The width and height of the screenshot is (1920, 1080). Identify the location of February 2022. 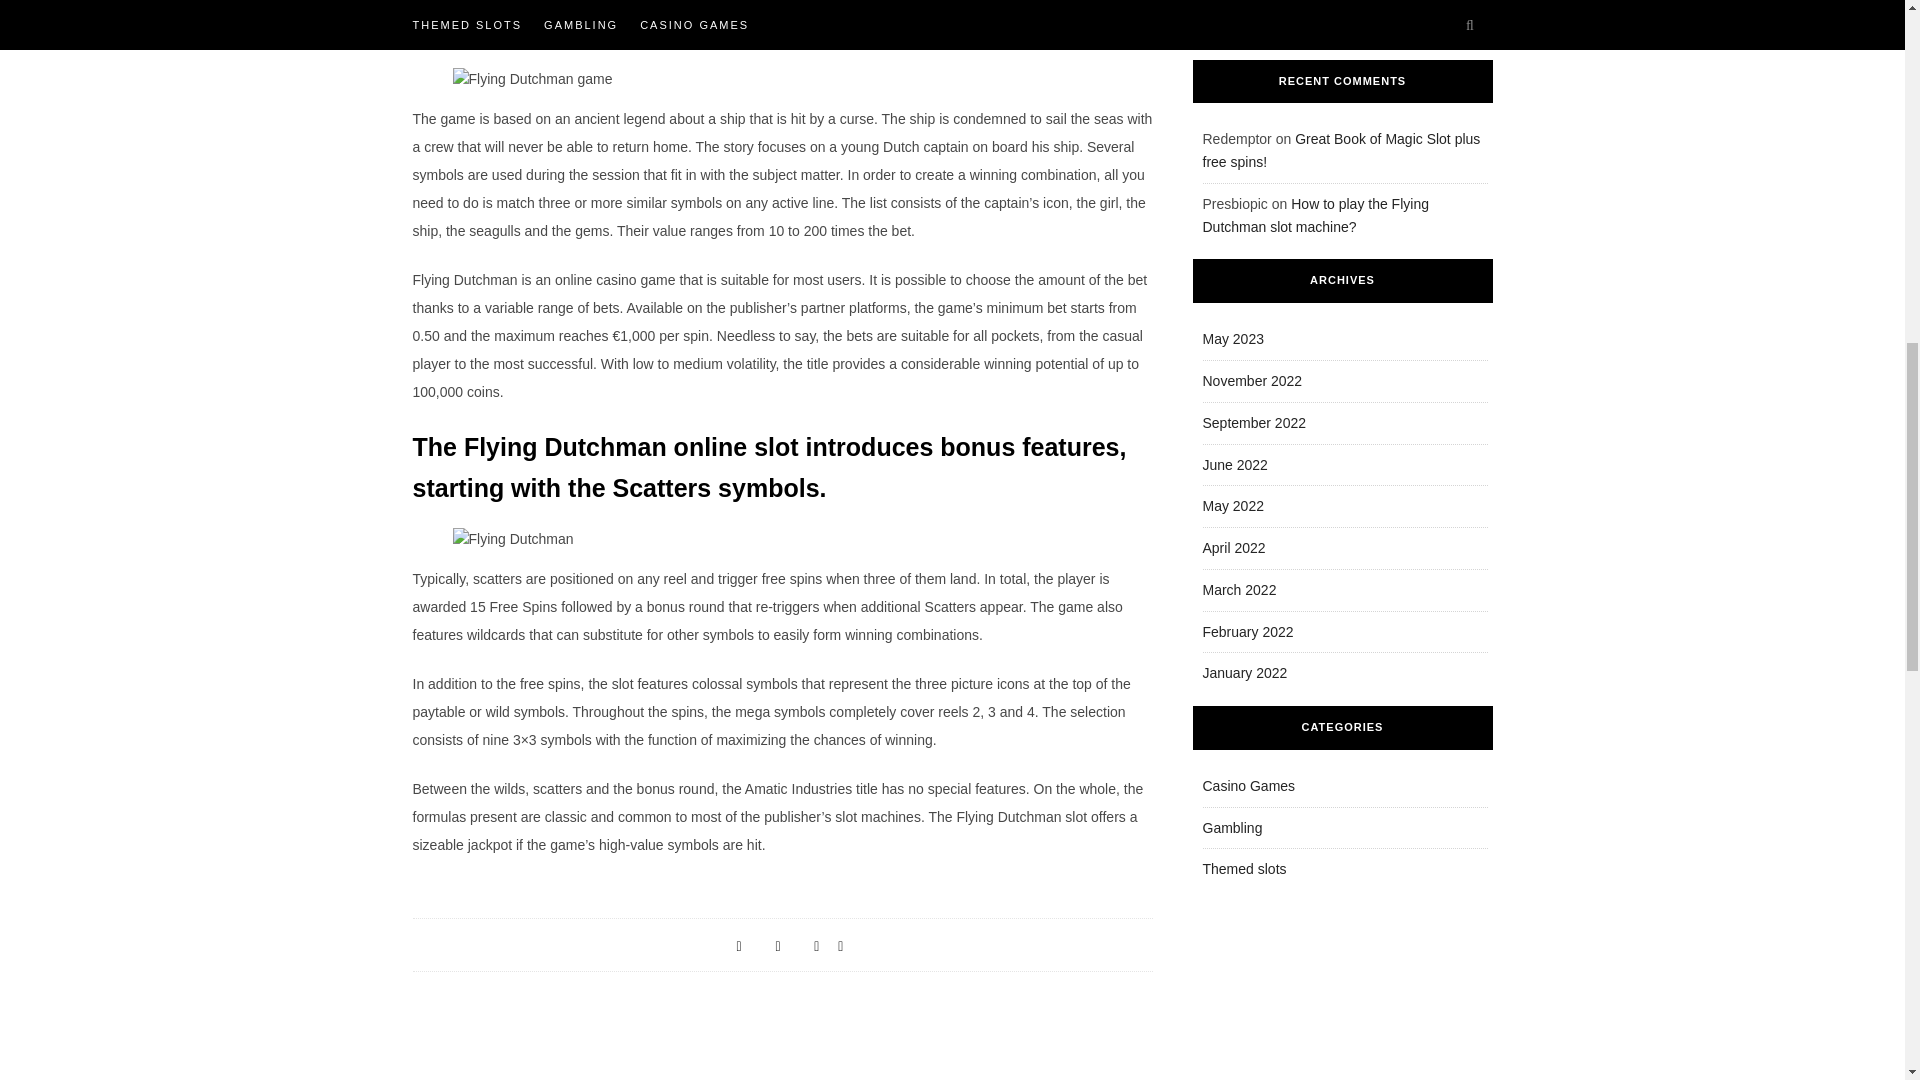
(1246, 632).